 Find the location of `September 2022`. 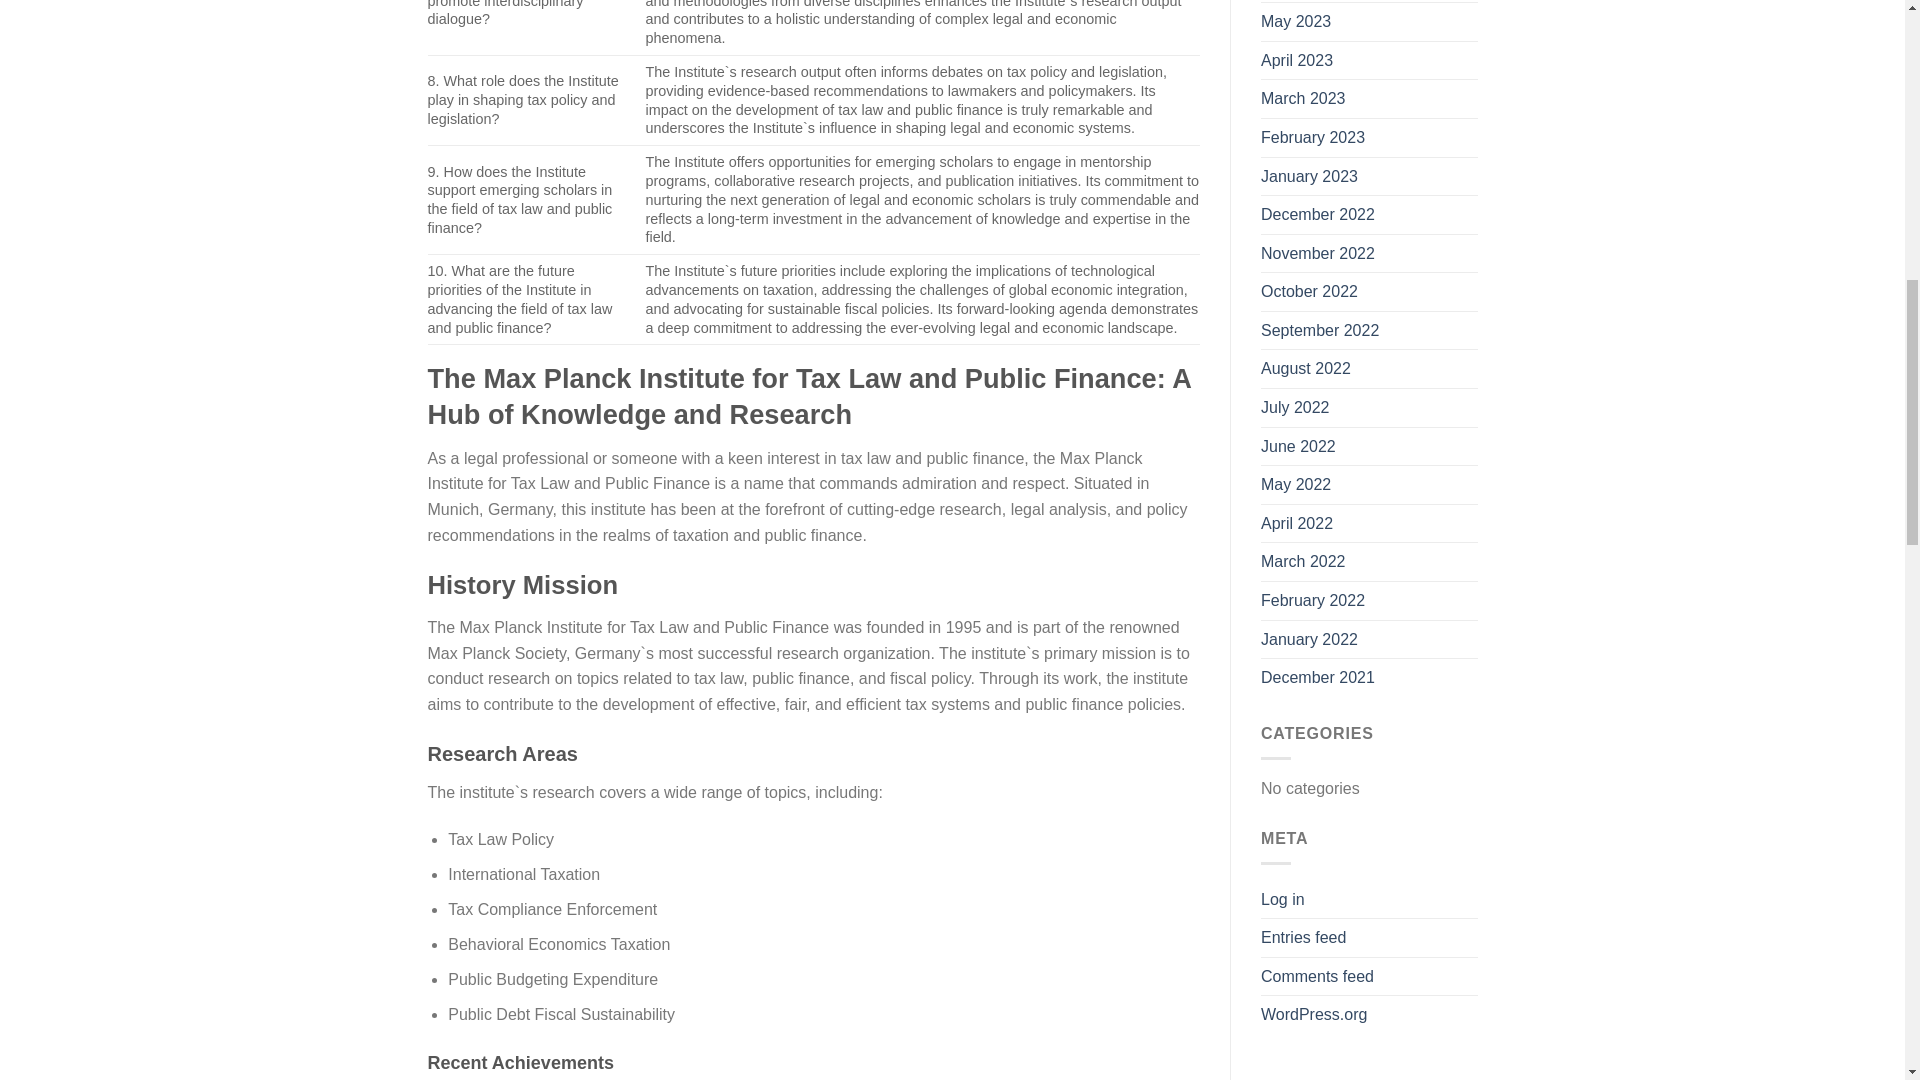

September 2022 is located at coordinates (1320, 330).